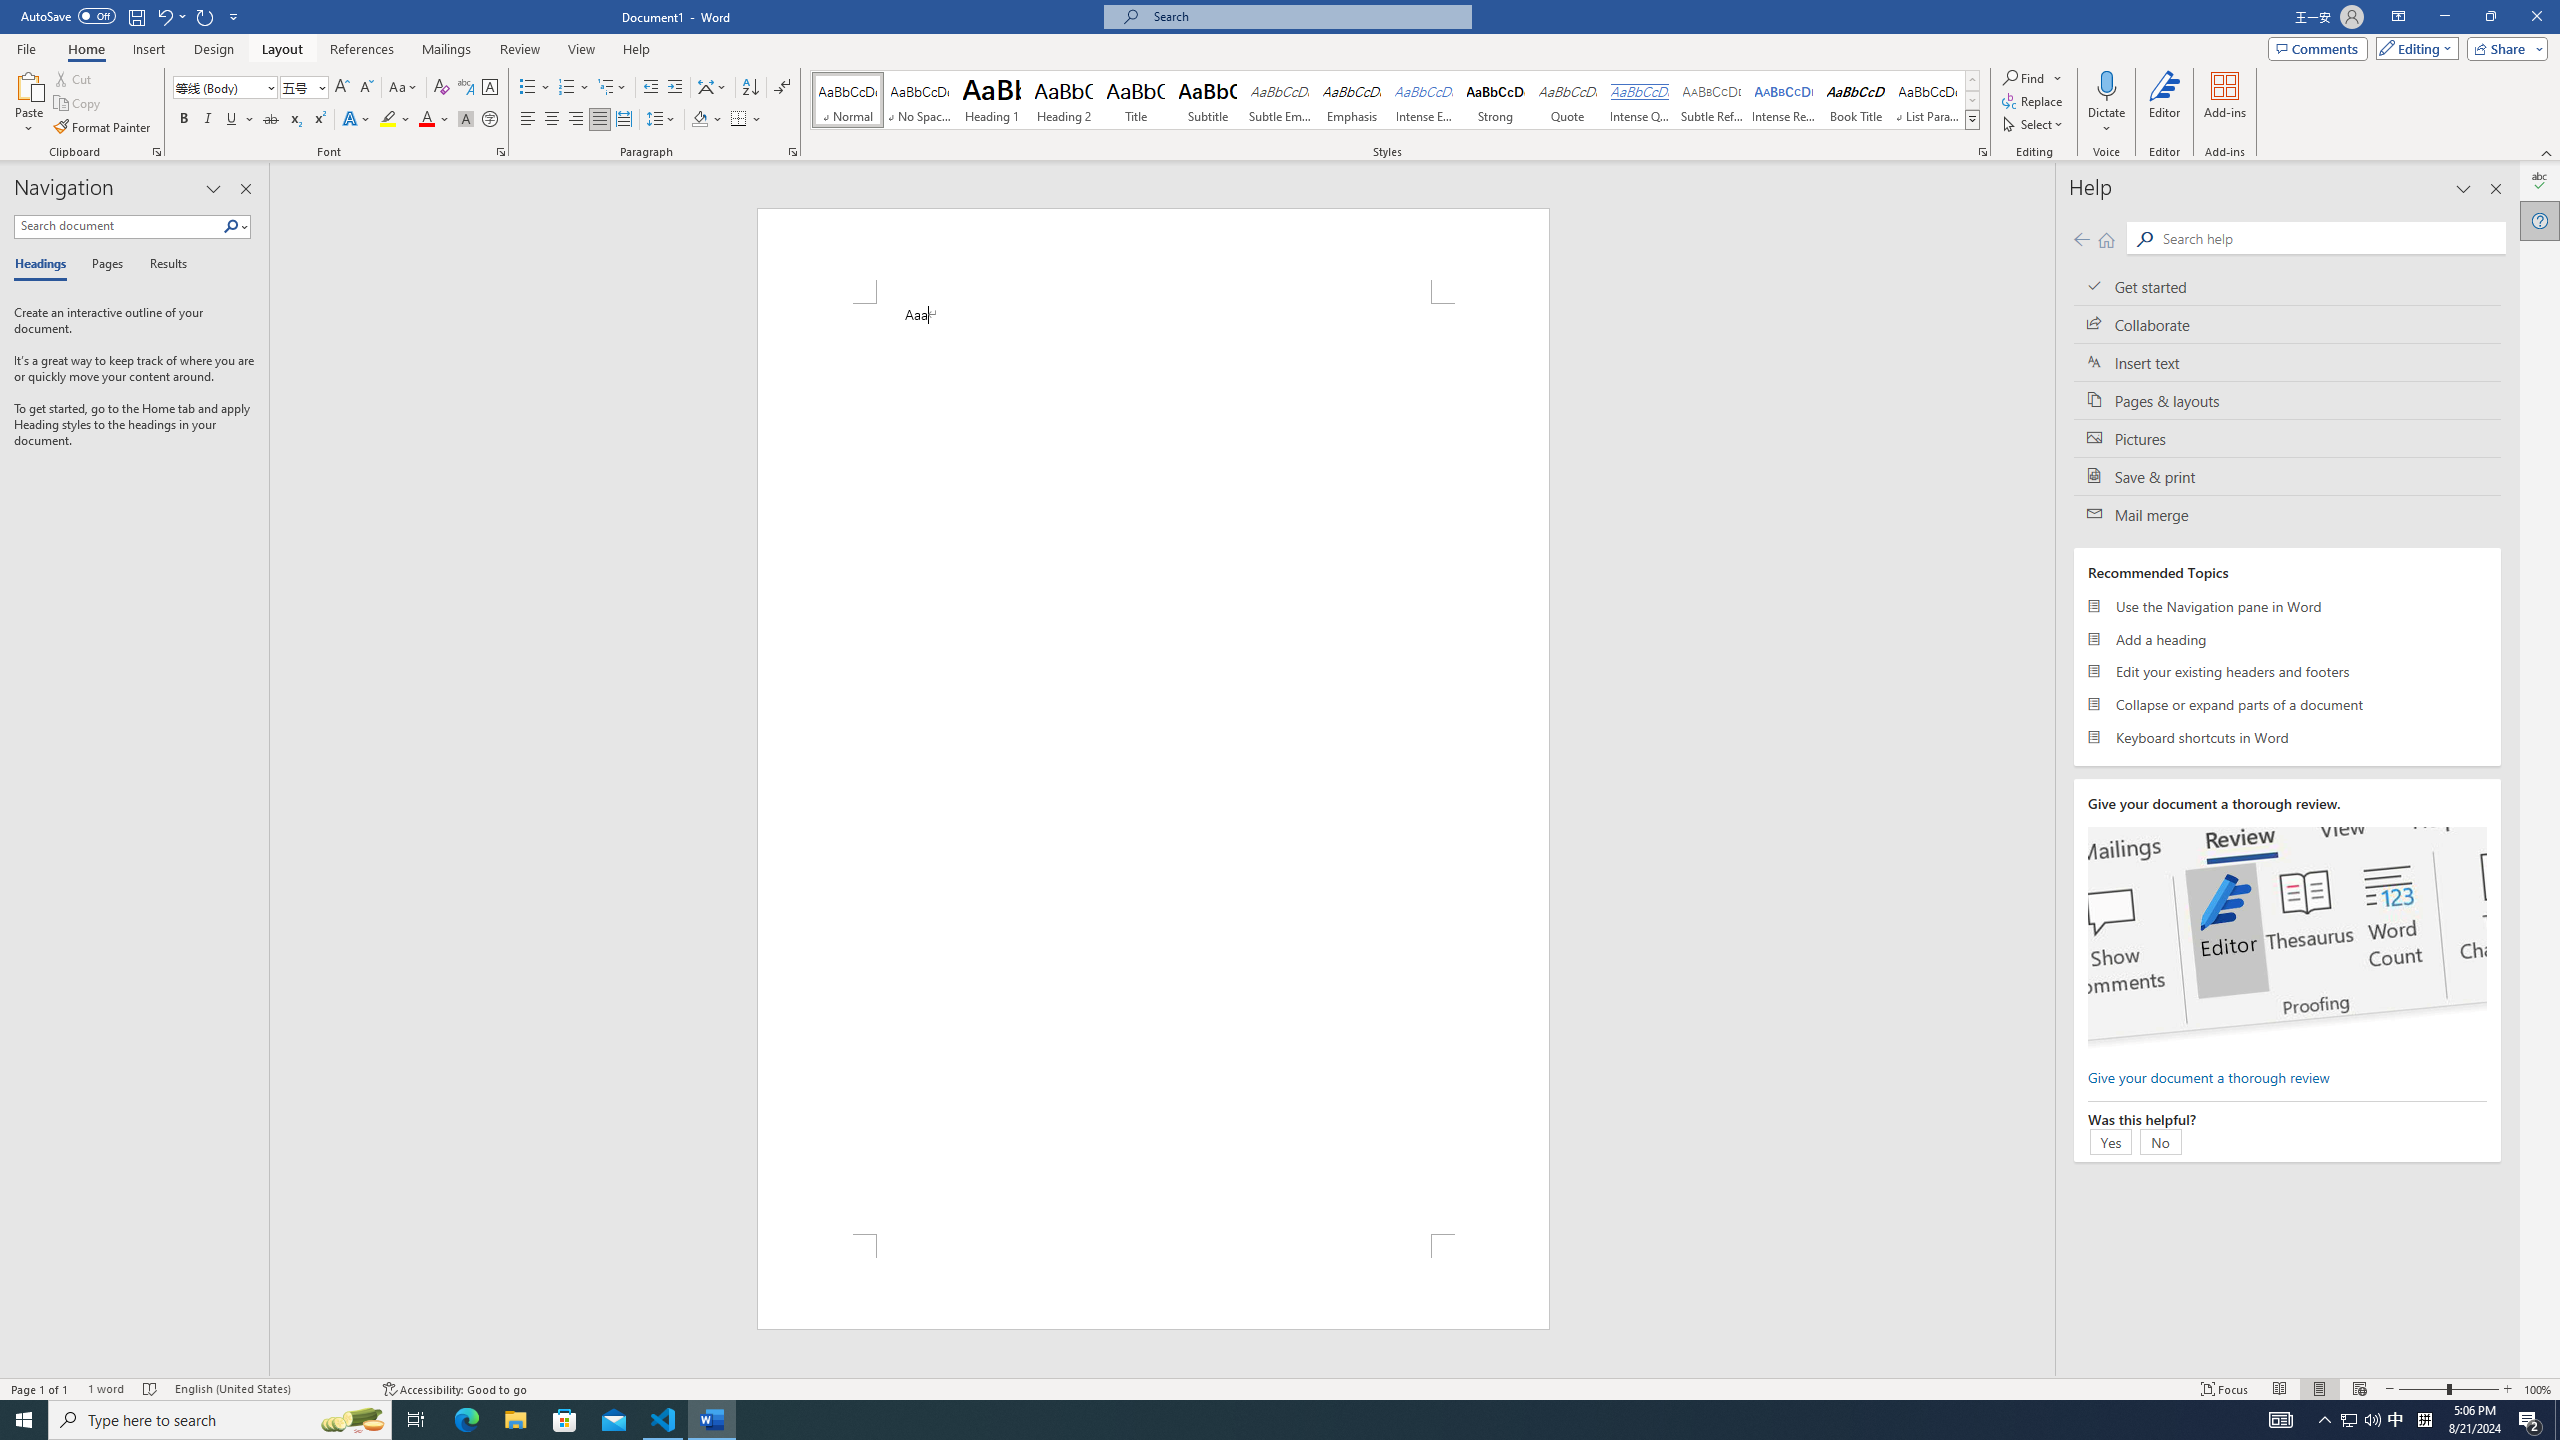 The width and height of the screenshot is (2560, 1440). What do you see at coordinates (1982, 152) in the screenshot?
I see `Styles...` at bounding box center [1982, 152].